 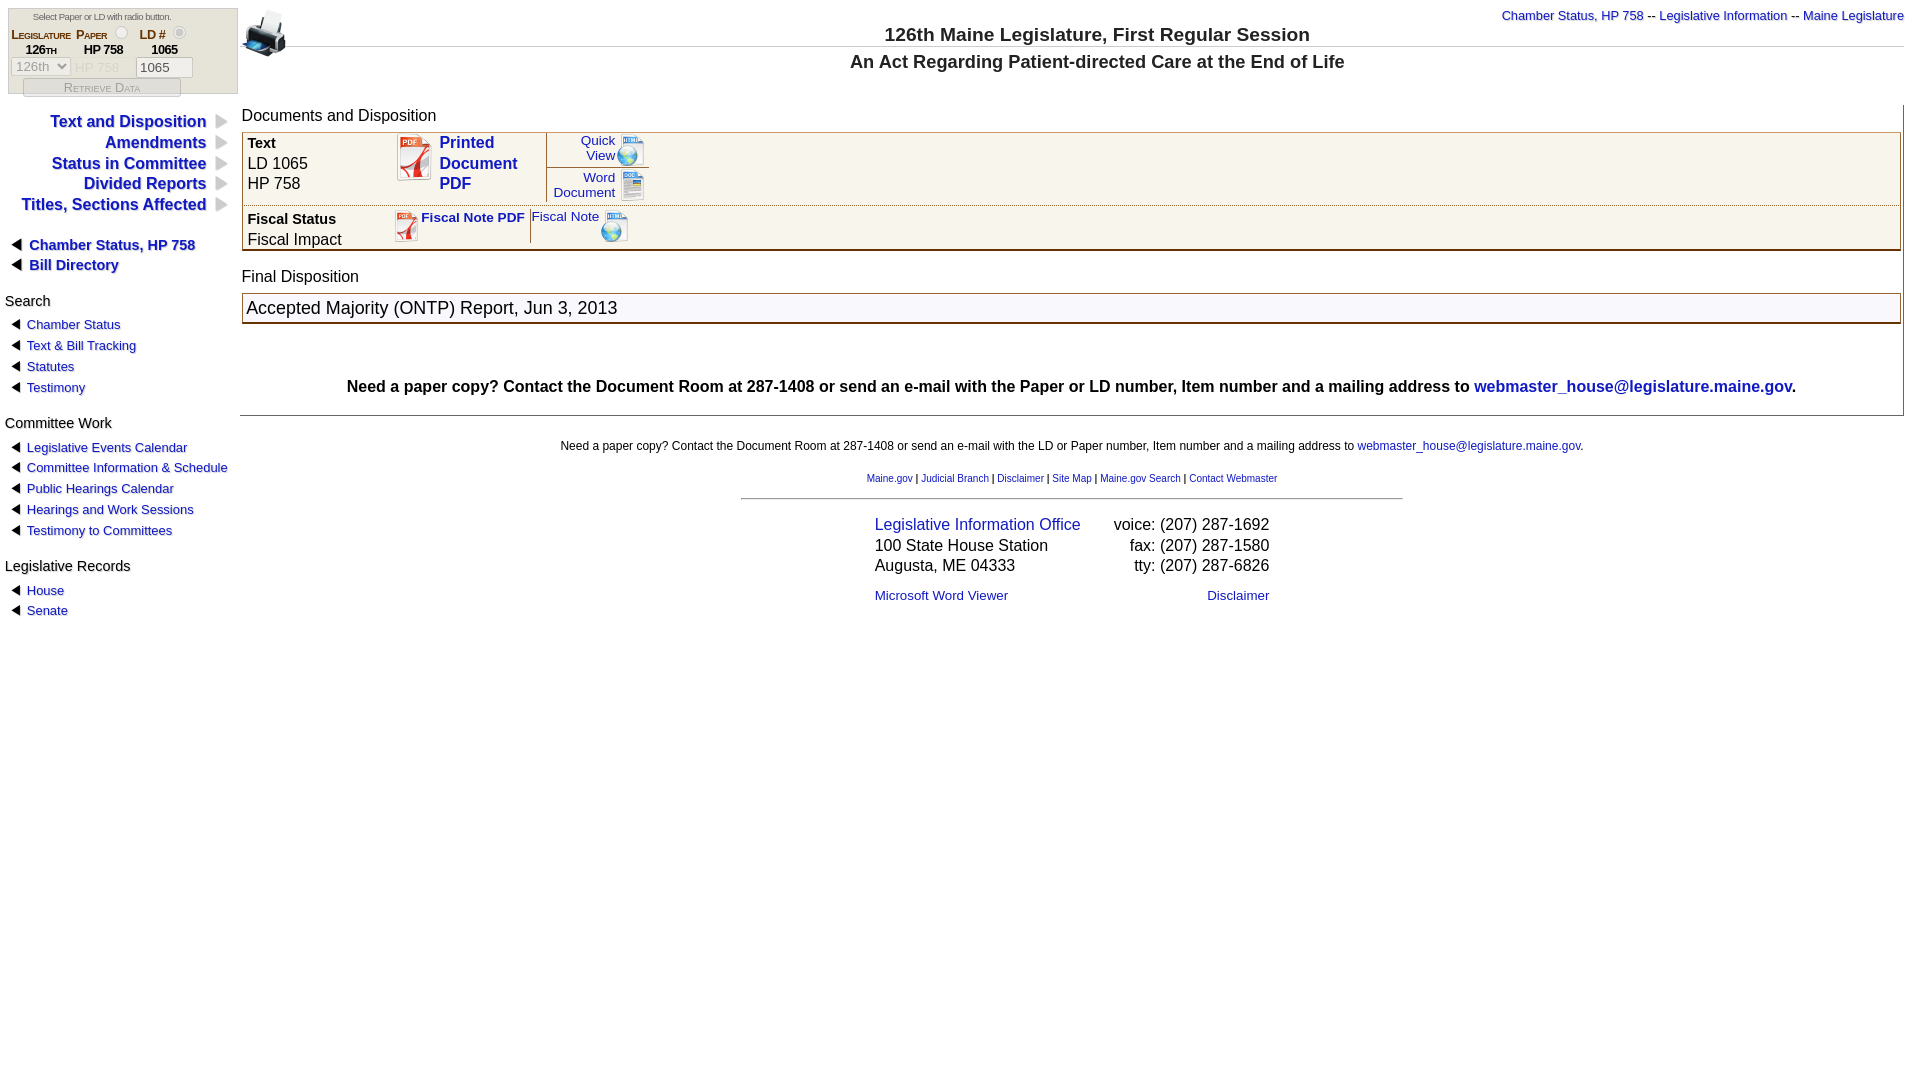 What do you see at coordinates (458, 226) in the screenshot?
I see `Chamber Status` at bounding box center [458, 226].